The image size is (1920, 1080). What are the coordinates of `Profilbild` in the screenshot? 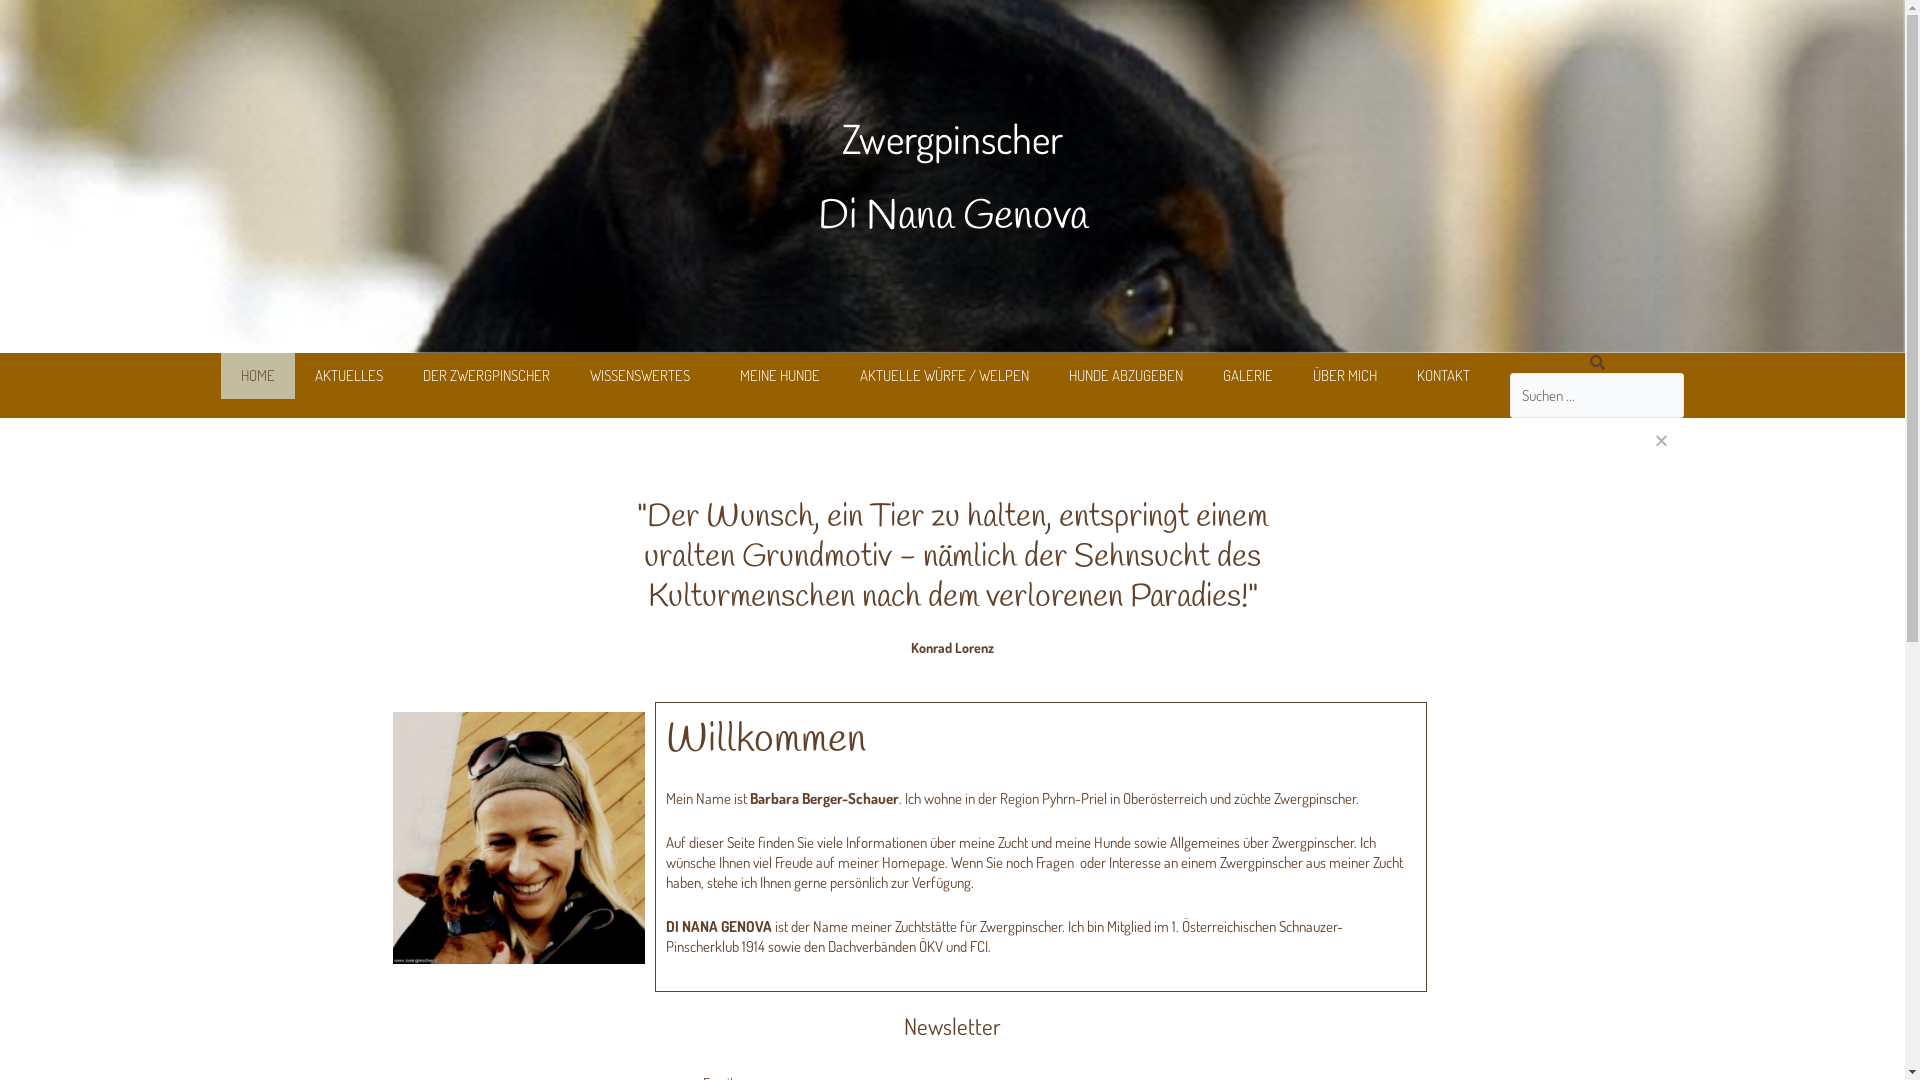 It's located at (518, 838).